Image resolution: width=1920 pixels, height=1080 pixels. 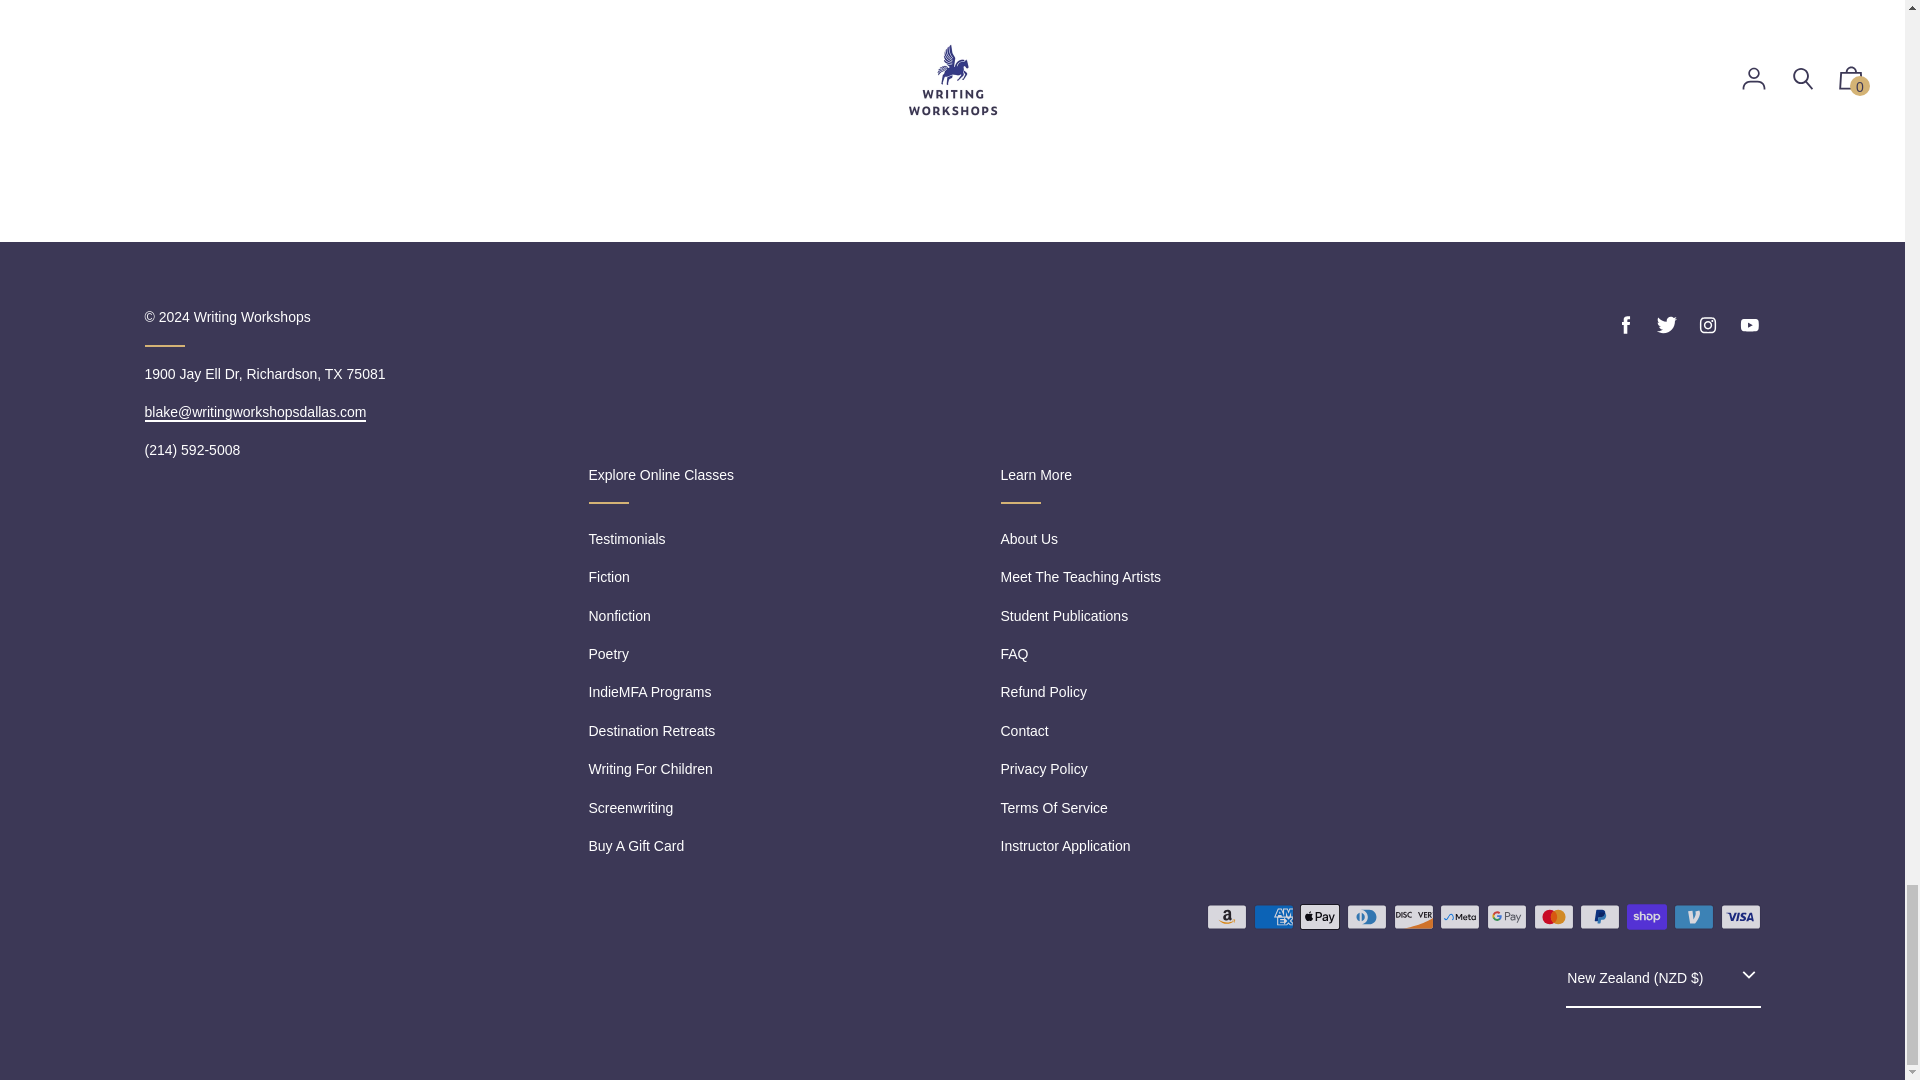 What do you see at coordinates (1554, 917) in the screenshot?
I see `Mastercard` at bounding box center [1554, 917].